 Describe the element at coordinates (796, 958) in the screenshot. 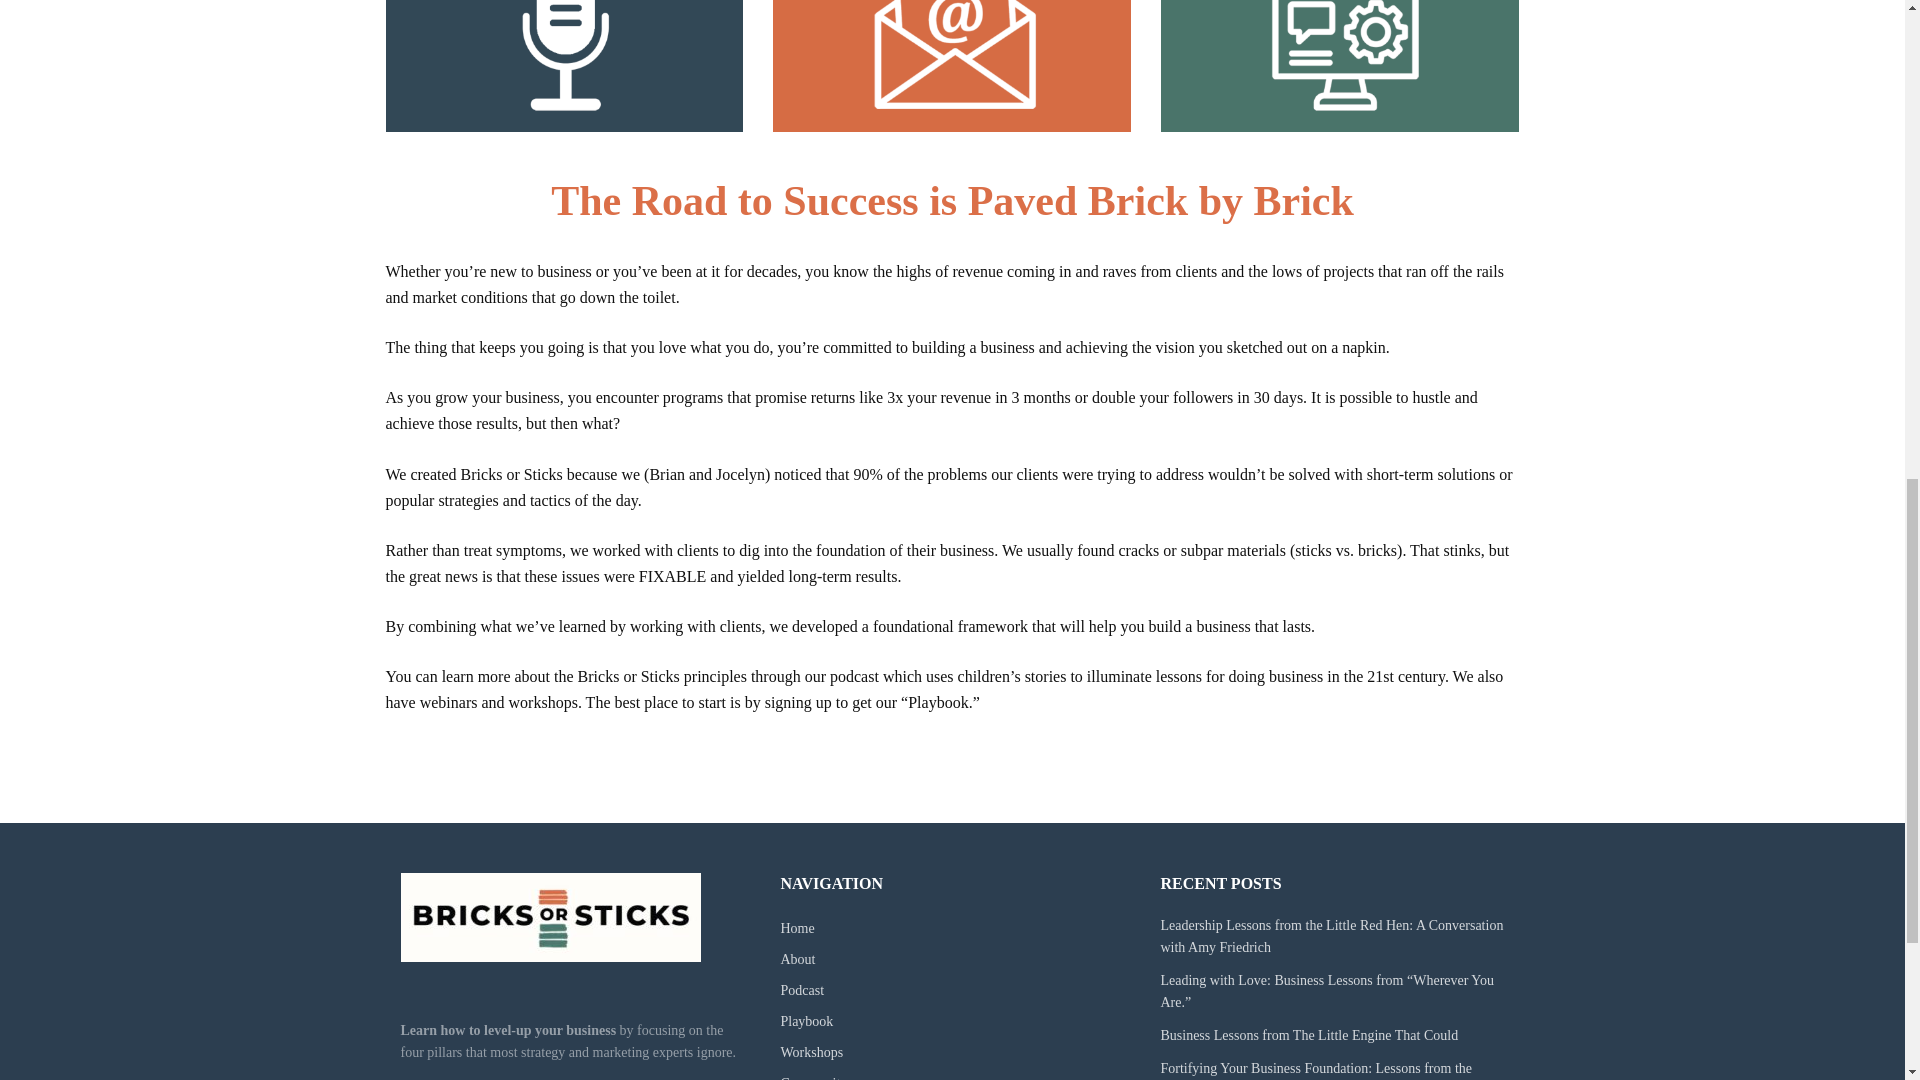

I see `About` at that location.